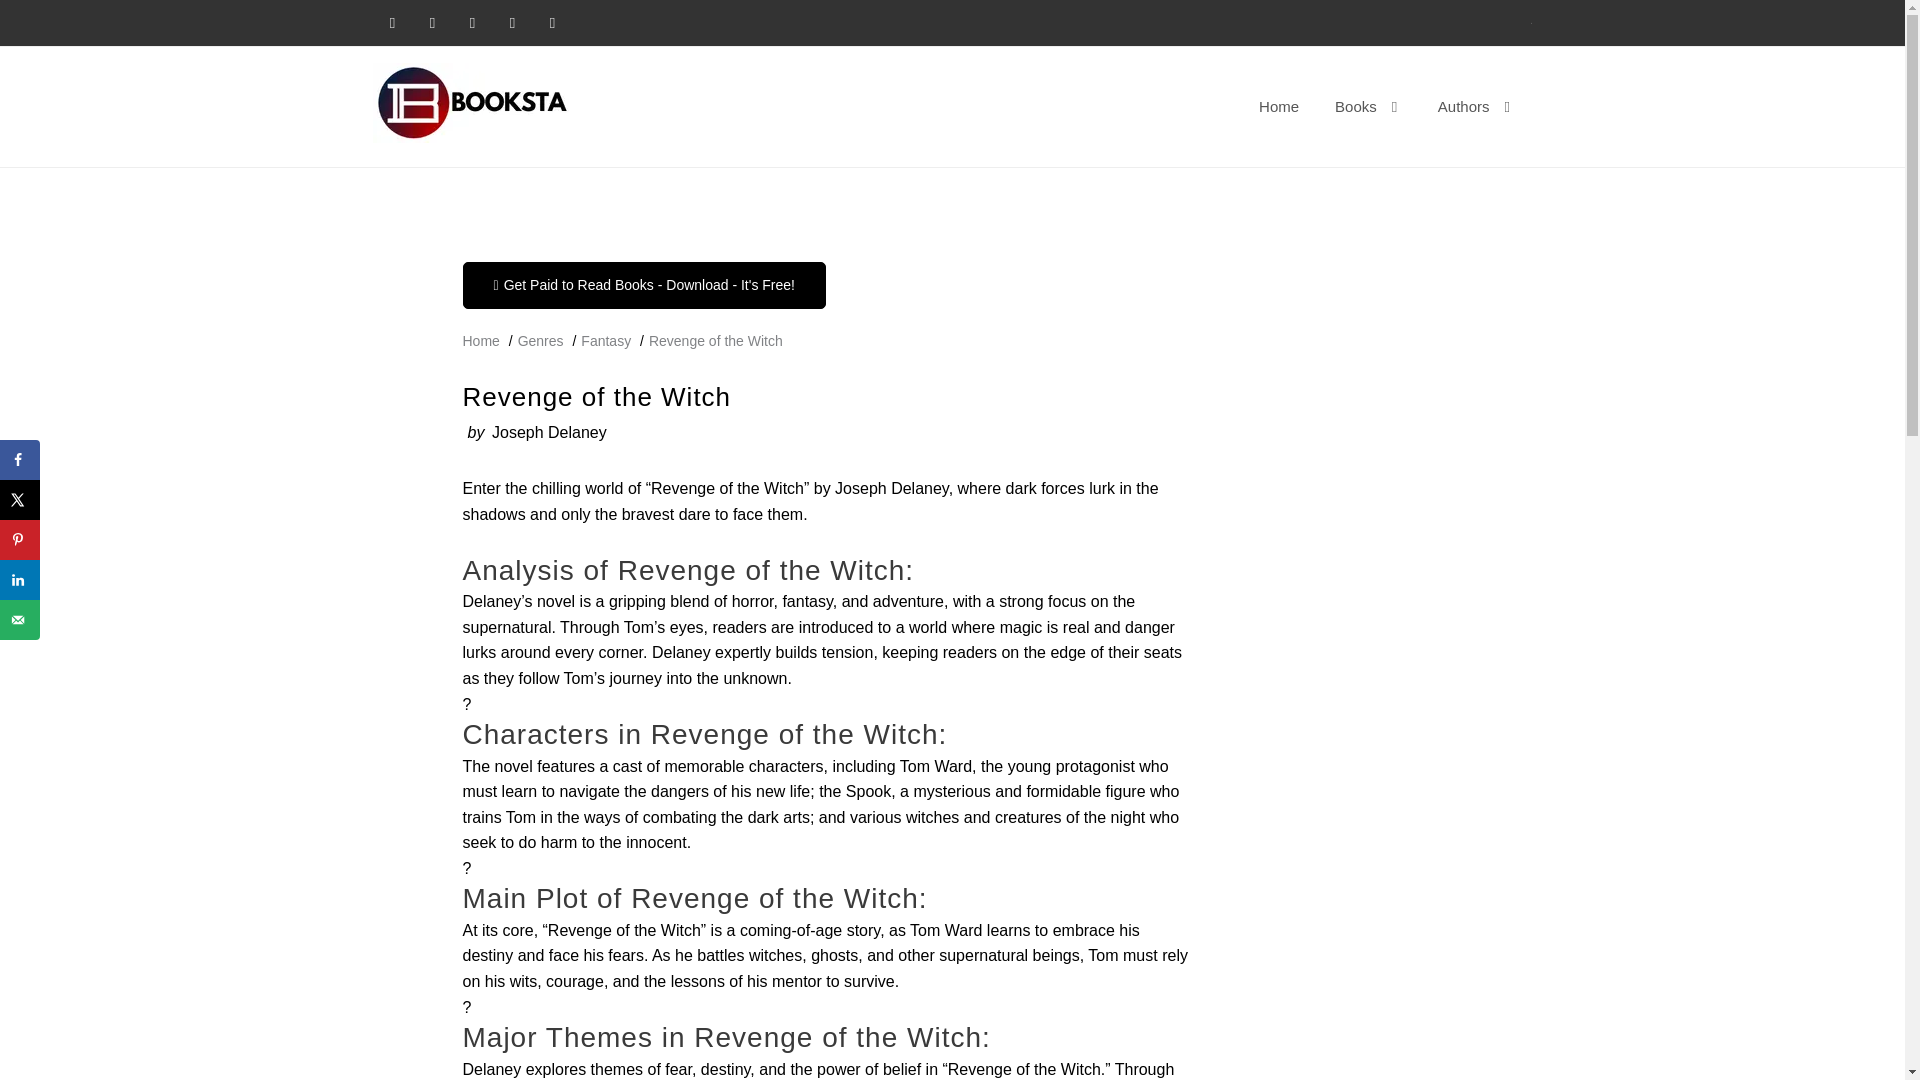 The height and width of the screenshot is (1080, 1920). I want to click on Home, so click(480, 340).